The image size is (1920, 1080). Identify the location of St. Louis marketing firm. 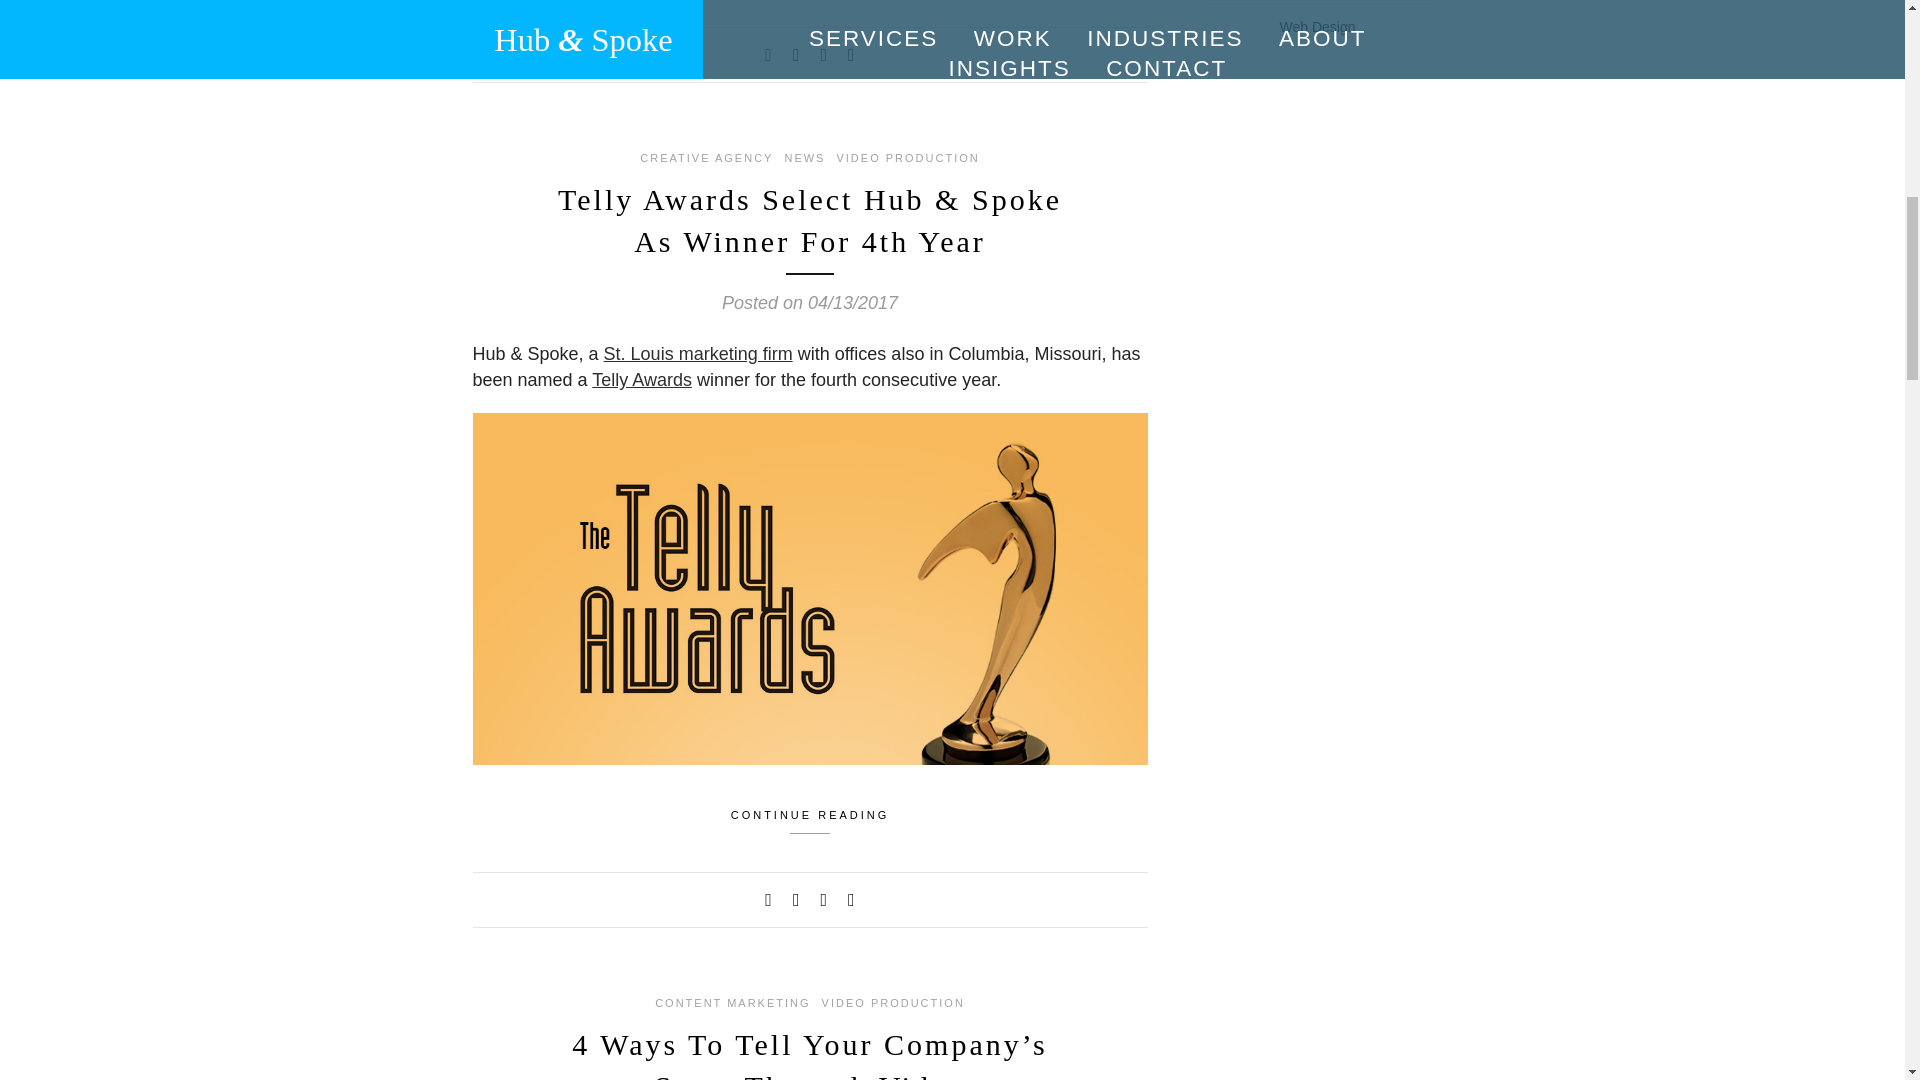
(698, 354).